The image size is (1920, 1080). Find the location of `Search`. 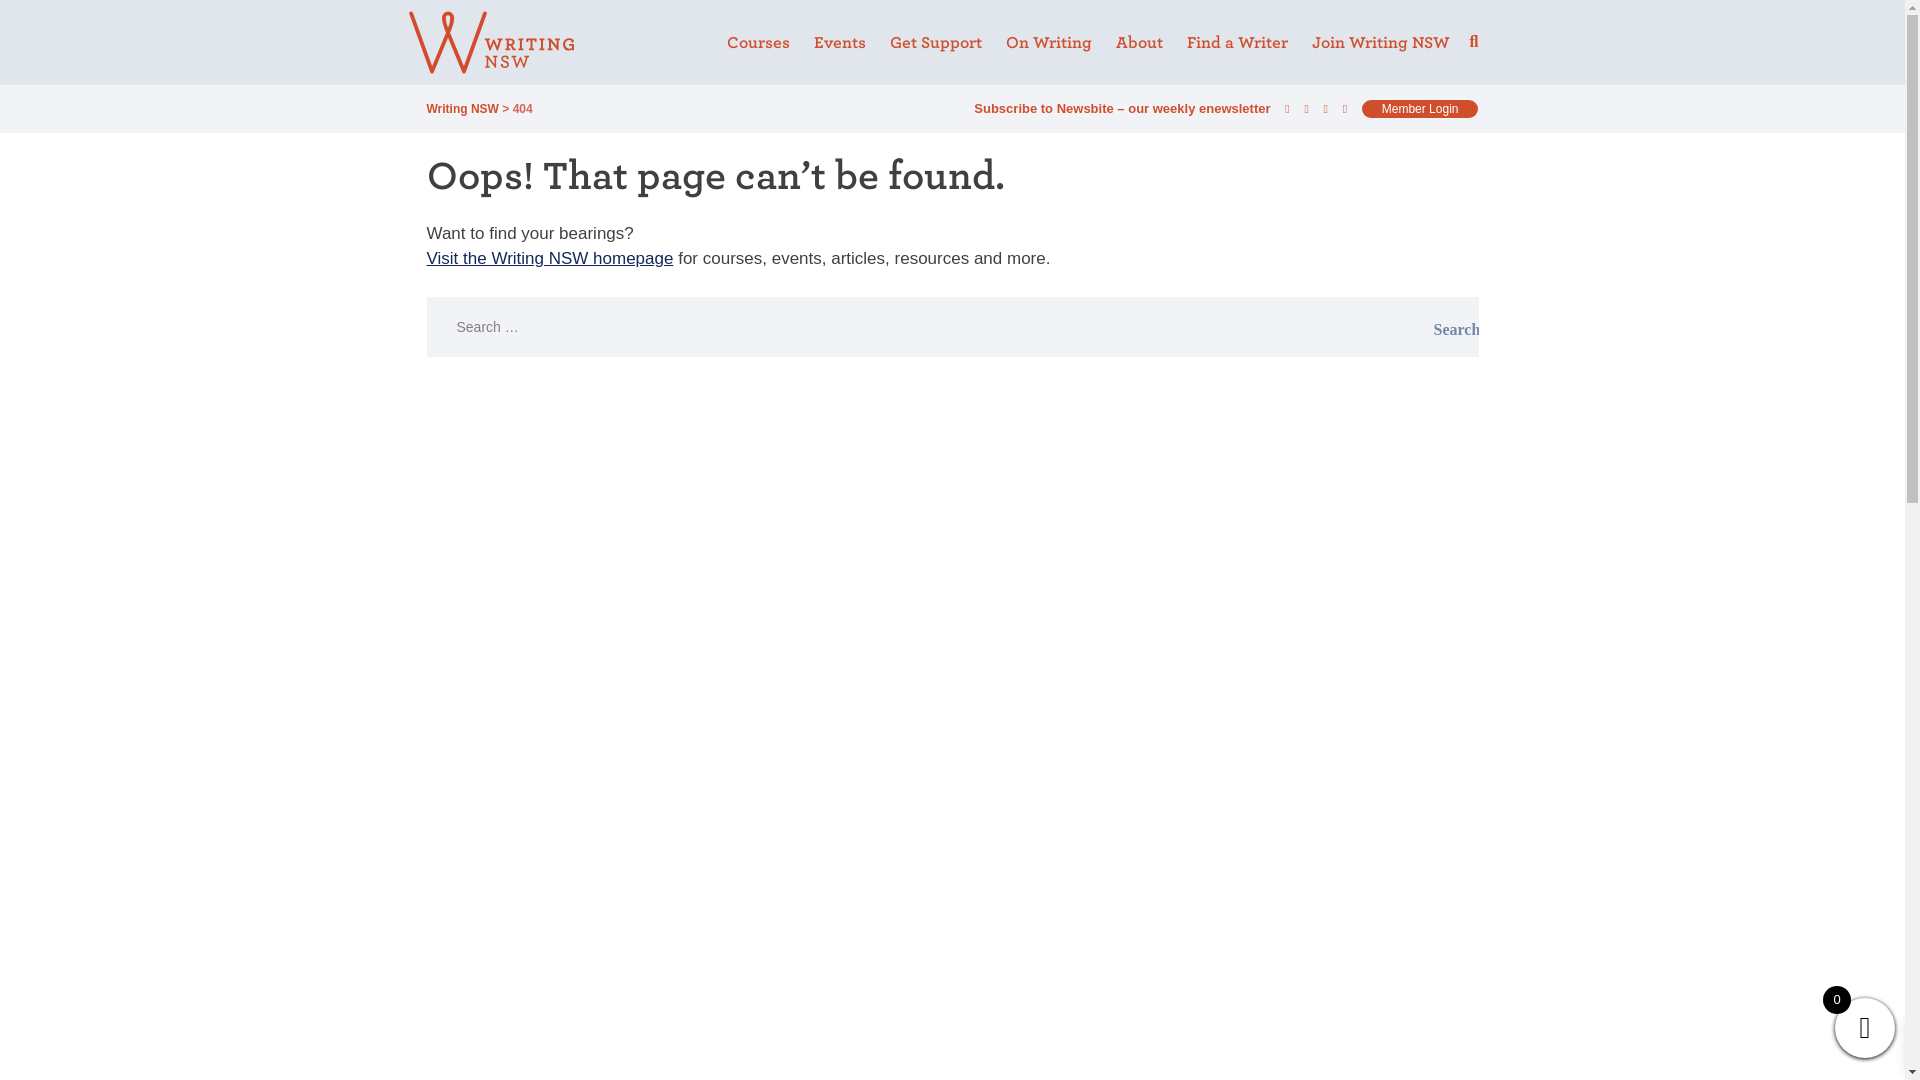

Search is located at coordinates (1433, 327).